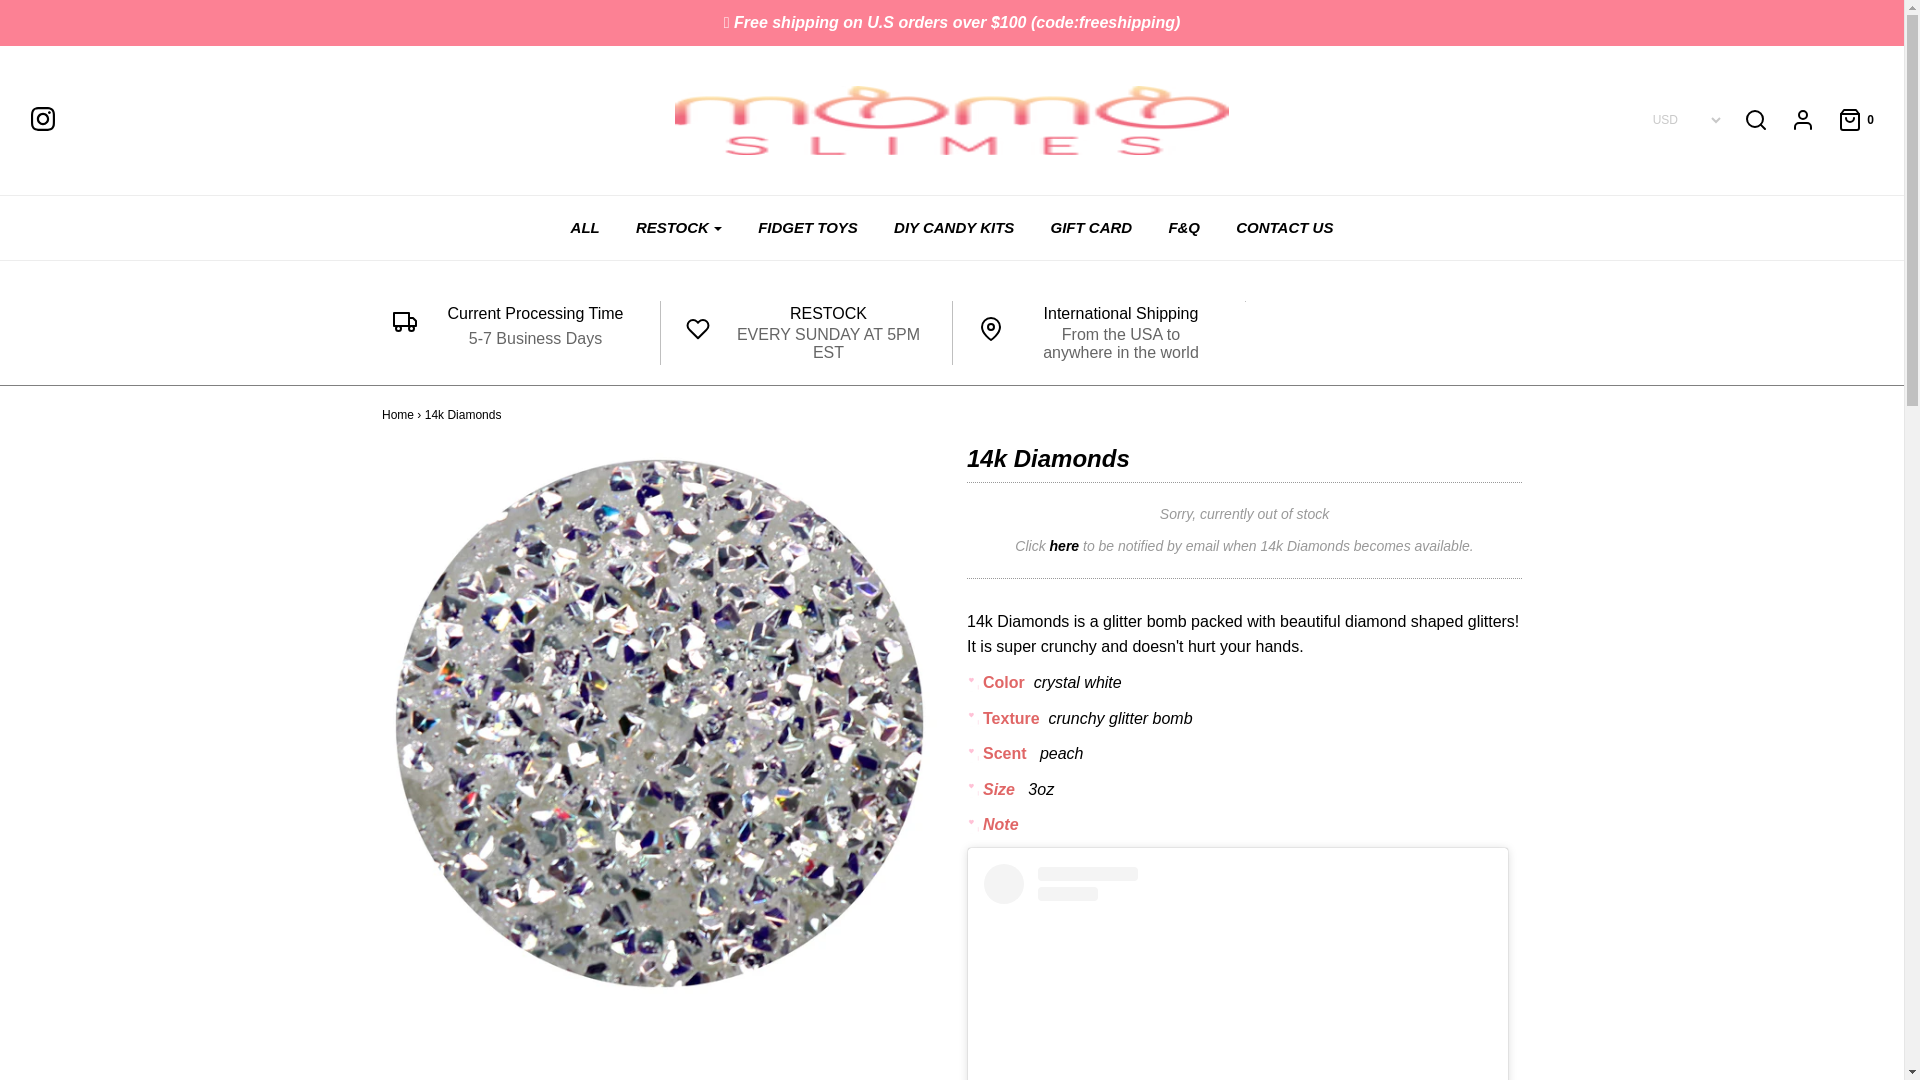  What do you see at coordinates (1756, 120) in the screenshot?
I see `Search` at bounding box center [1756, 120].